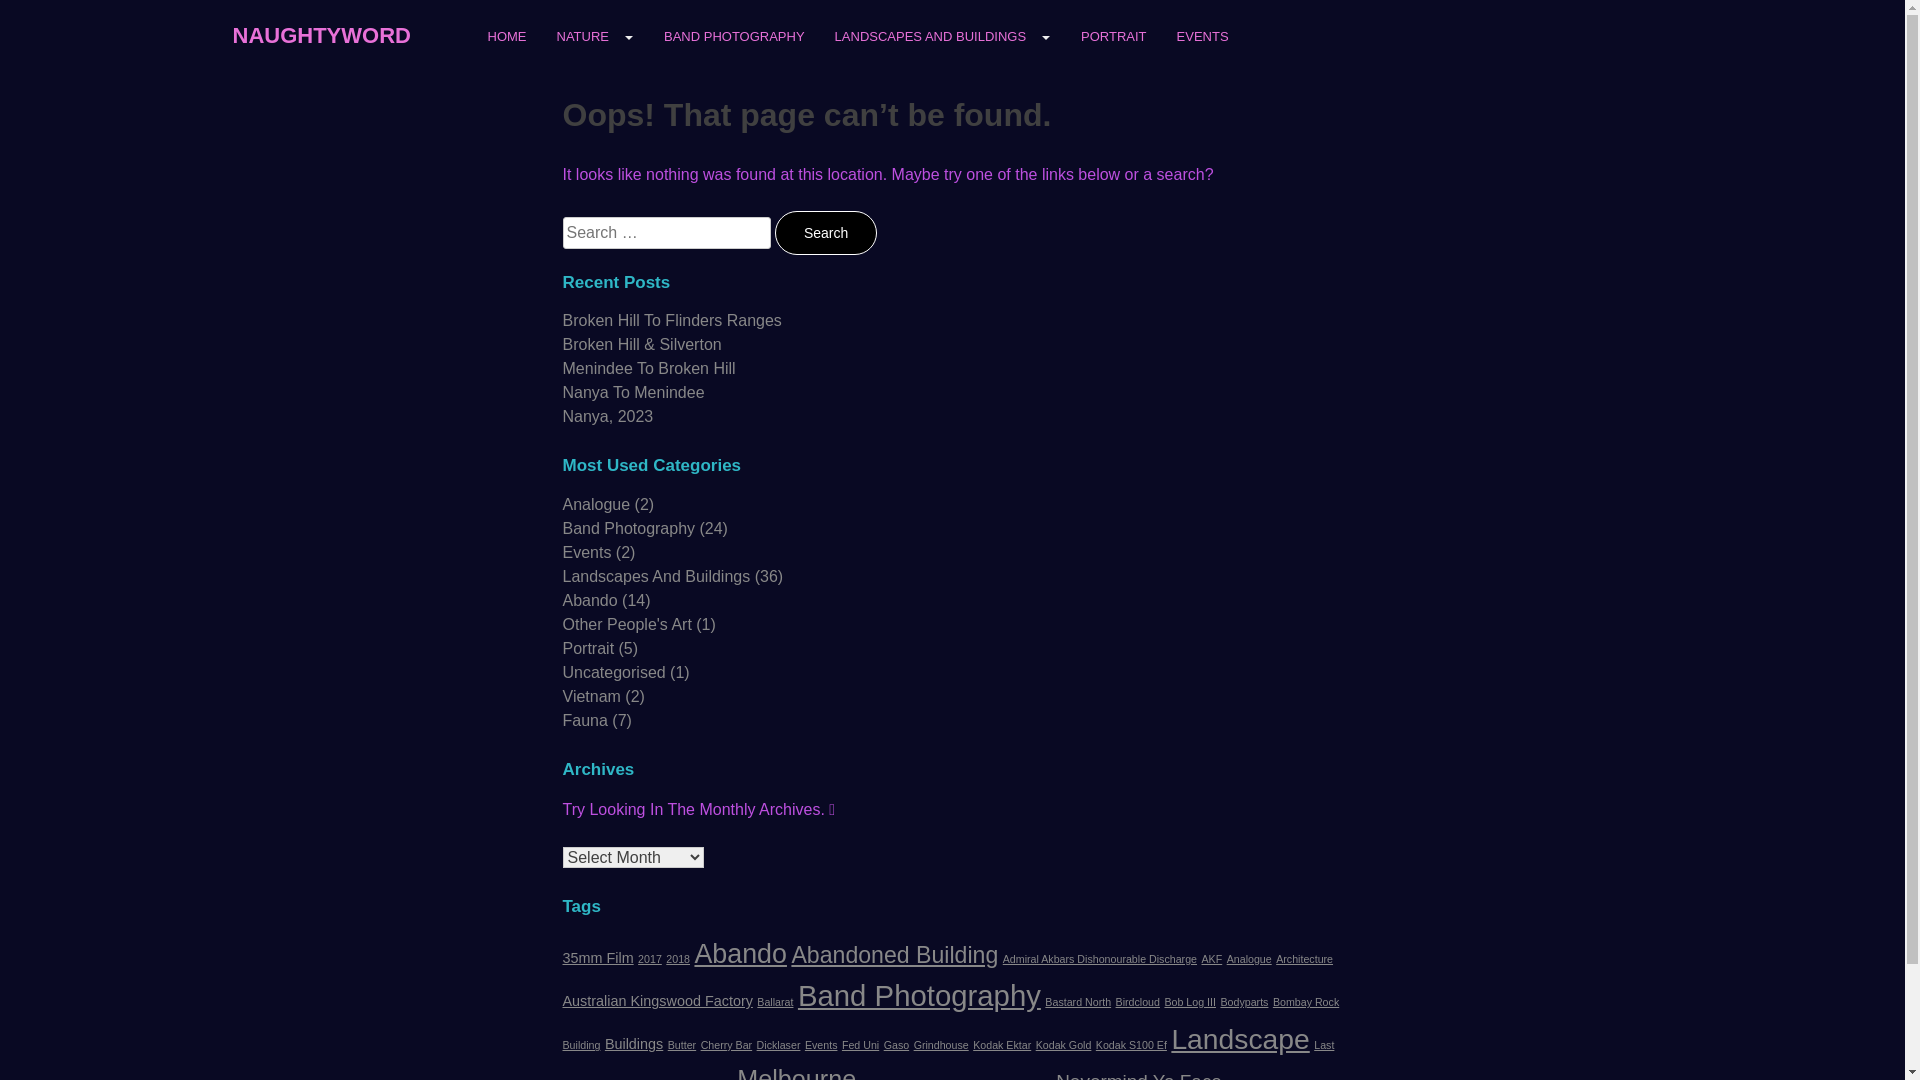  Describe the element at coordinates (1212, 959) in the screenshot. I see `AKF` at that location.